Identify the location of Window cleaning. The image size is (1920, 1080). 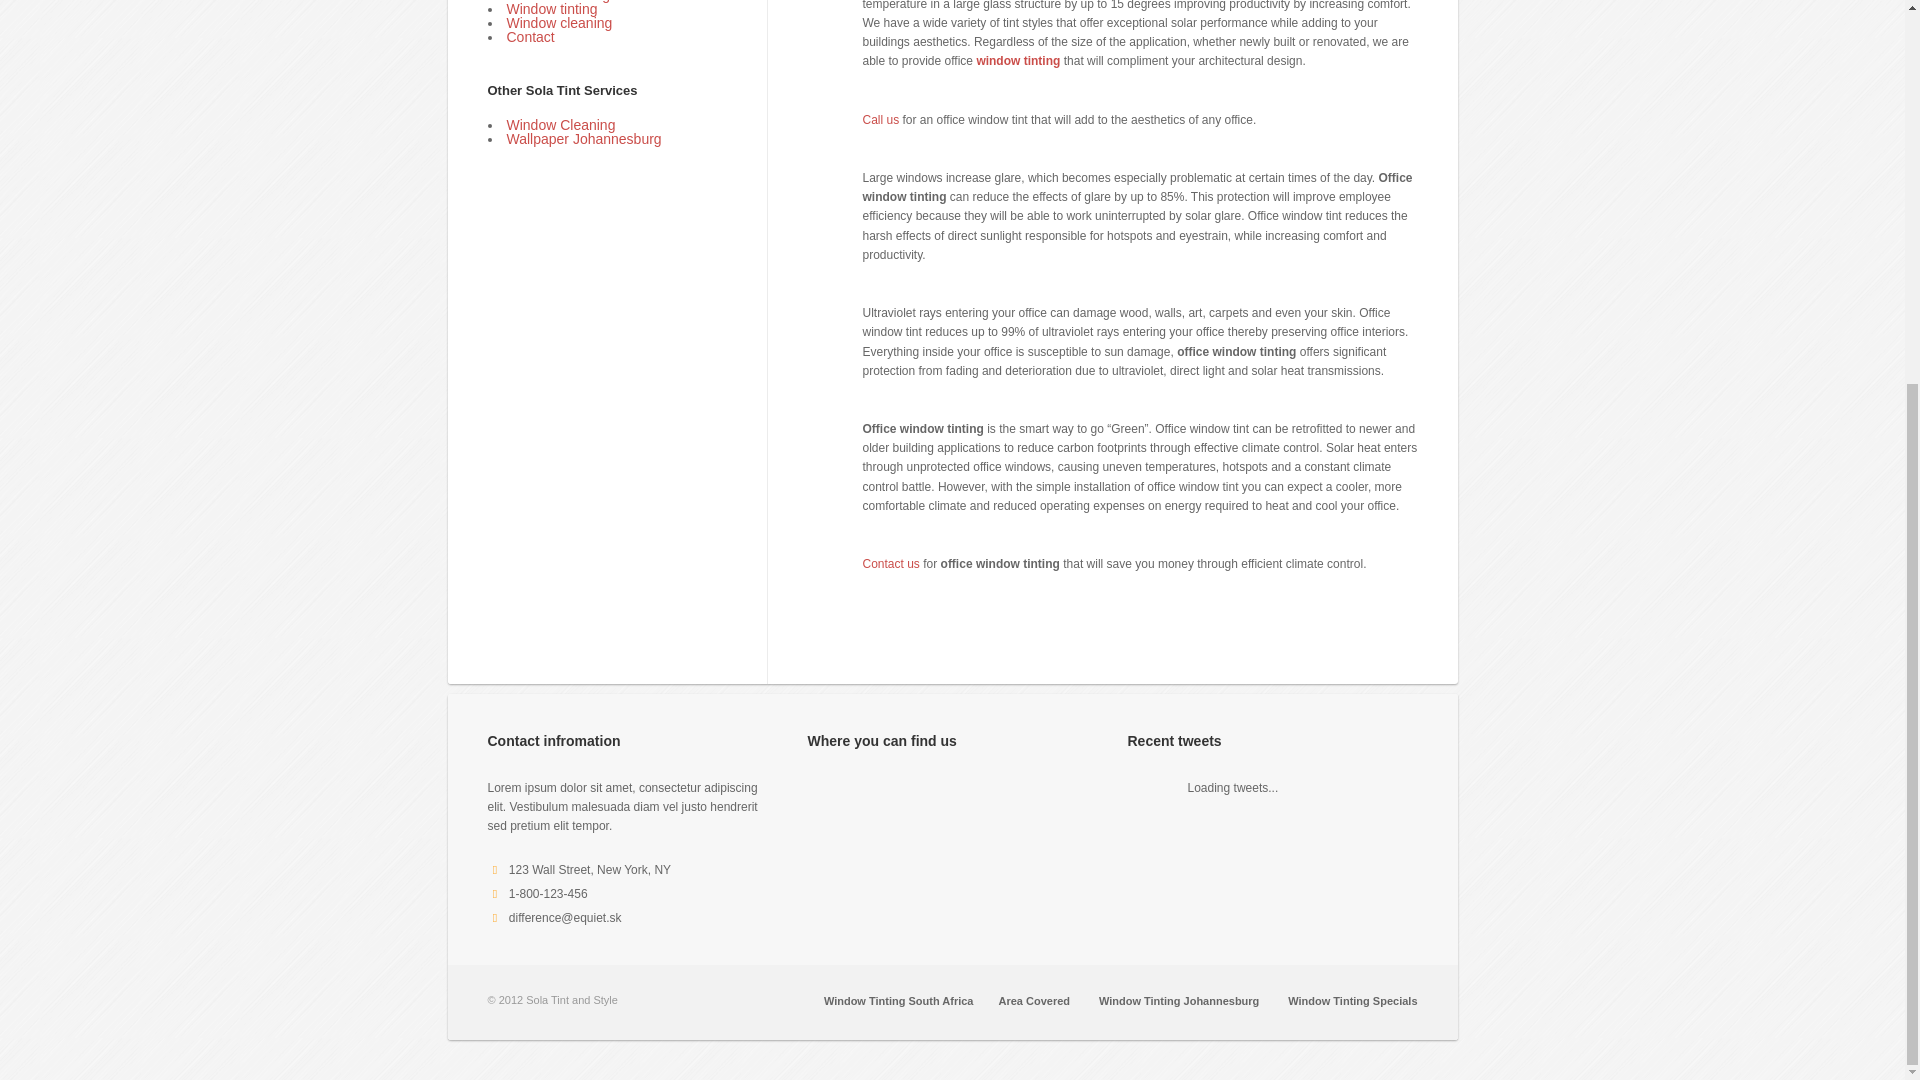
(559, 23).